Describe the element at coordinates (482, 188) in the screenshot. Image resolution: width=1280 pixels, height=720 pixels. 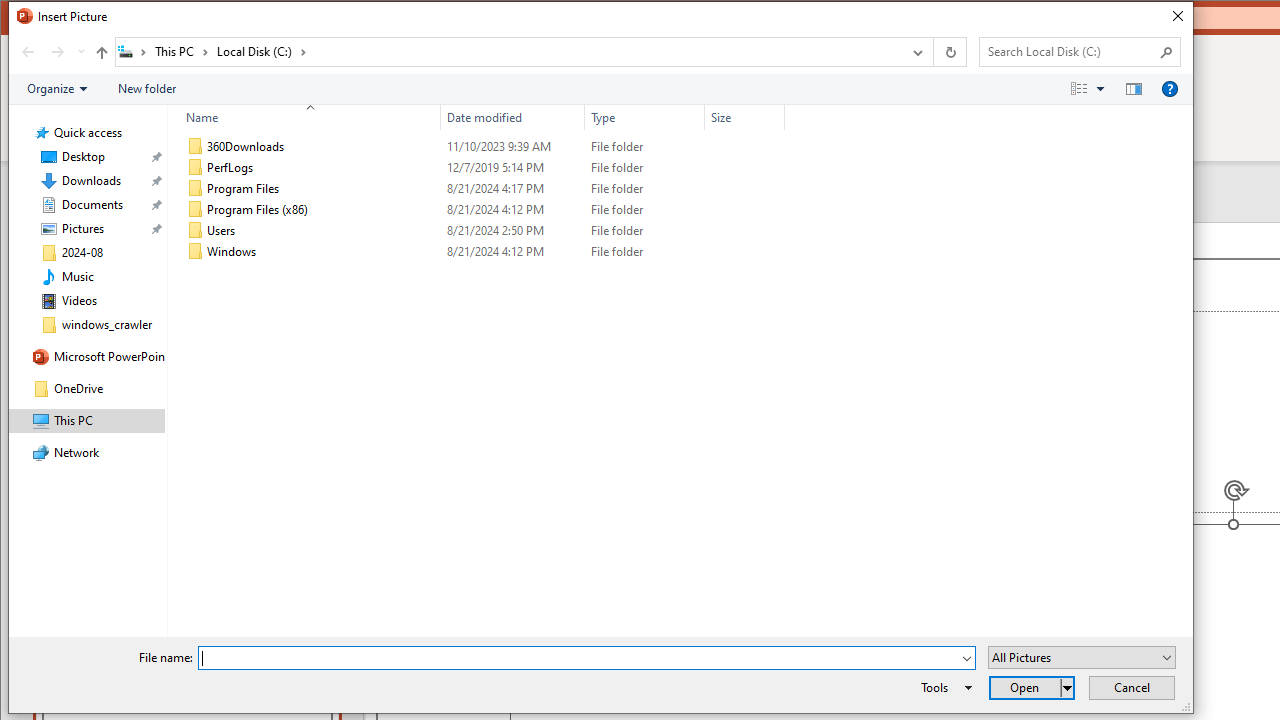
I see `Program Files` at that location.